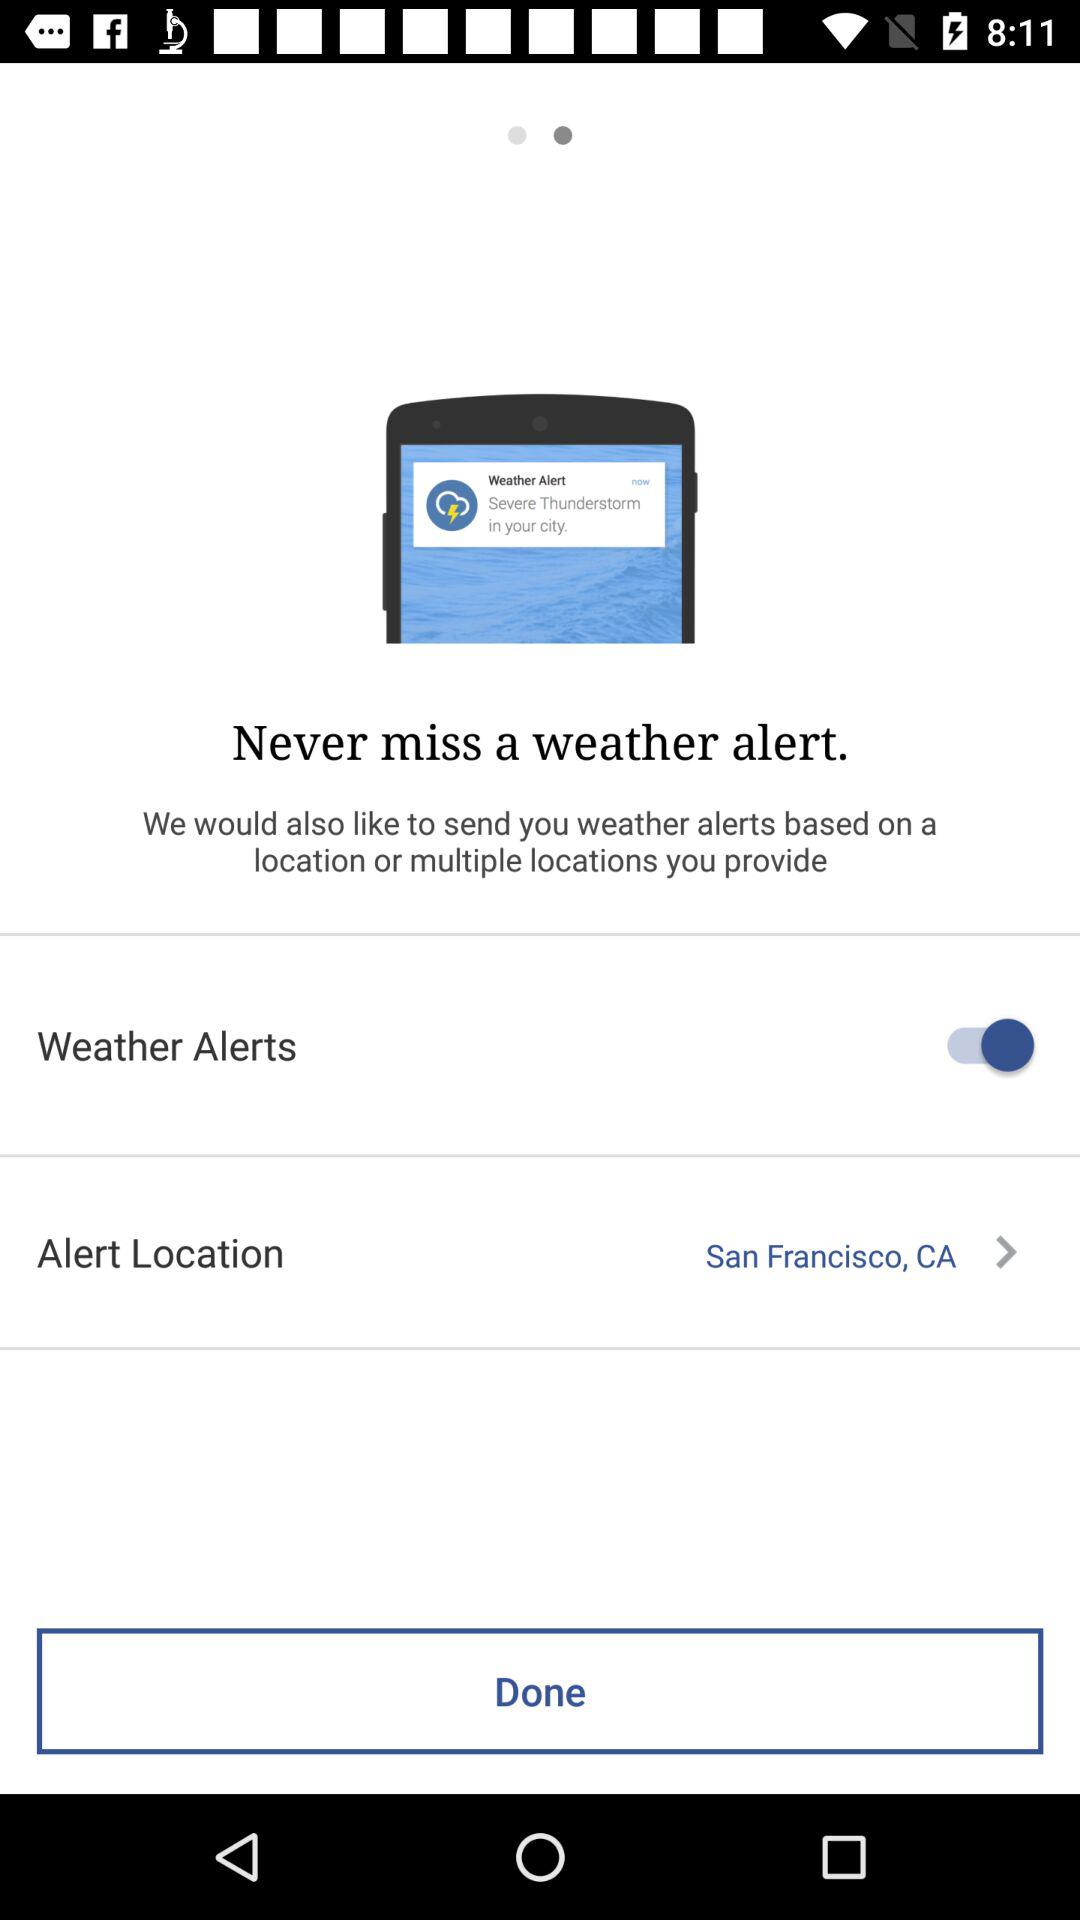 The image size is (1080, 1920). Describe the element at coordinates (861, 1255) in the screenshot. I see `click item next to alert location icon` at that location.